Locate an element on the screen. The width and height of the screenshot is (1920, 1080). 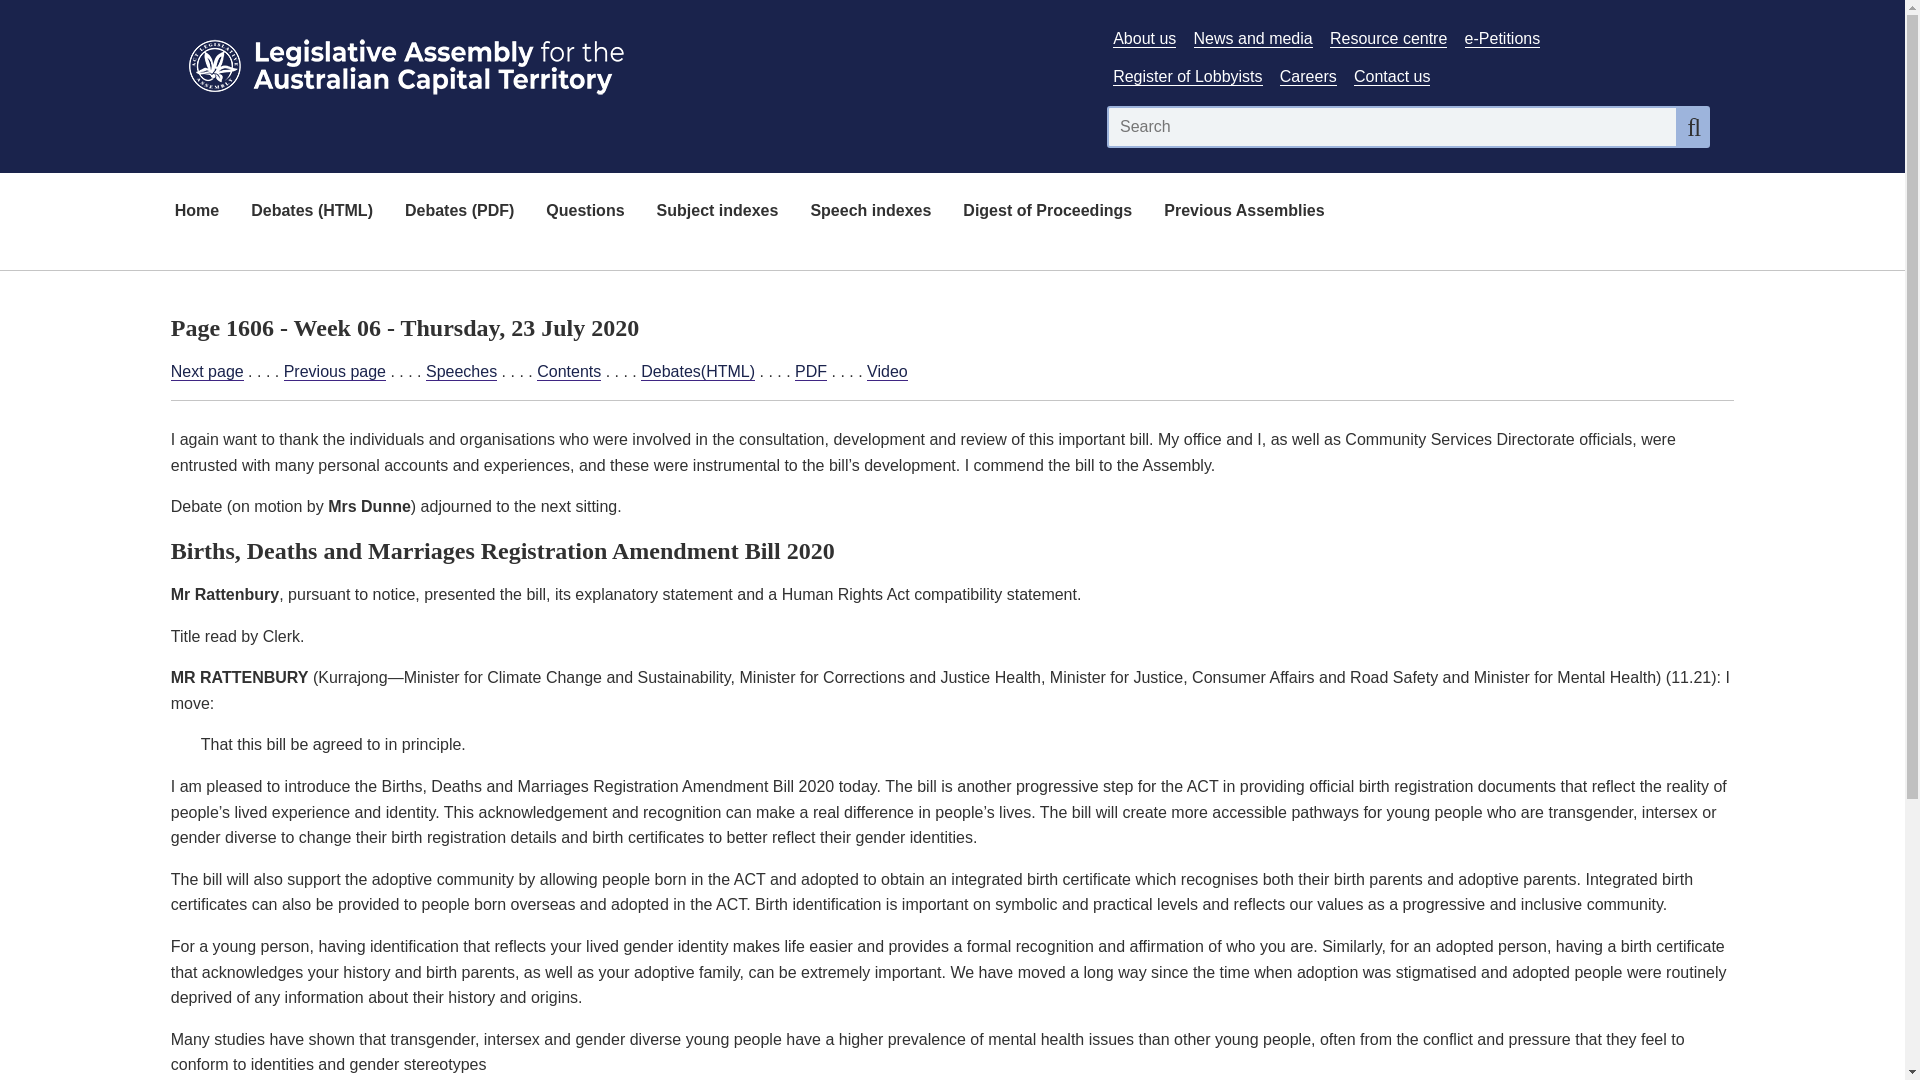
Next page is located at coordinates (206, 372).